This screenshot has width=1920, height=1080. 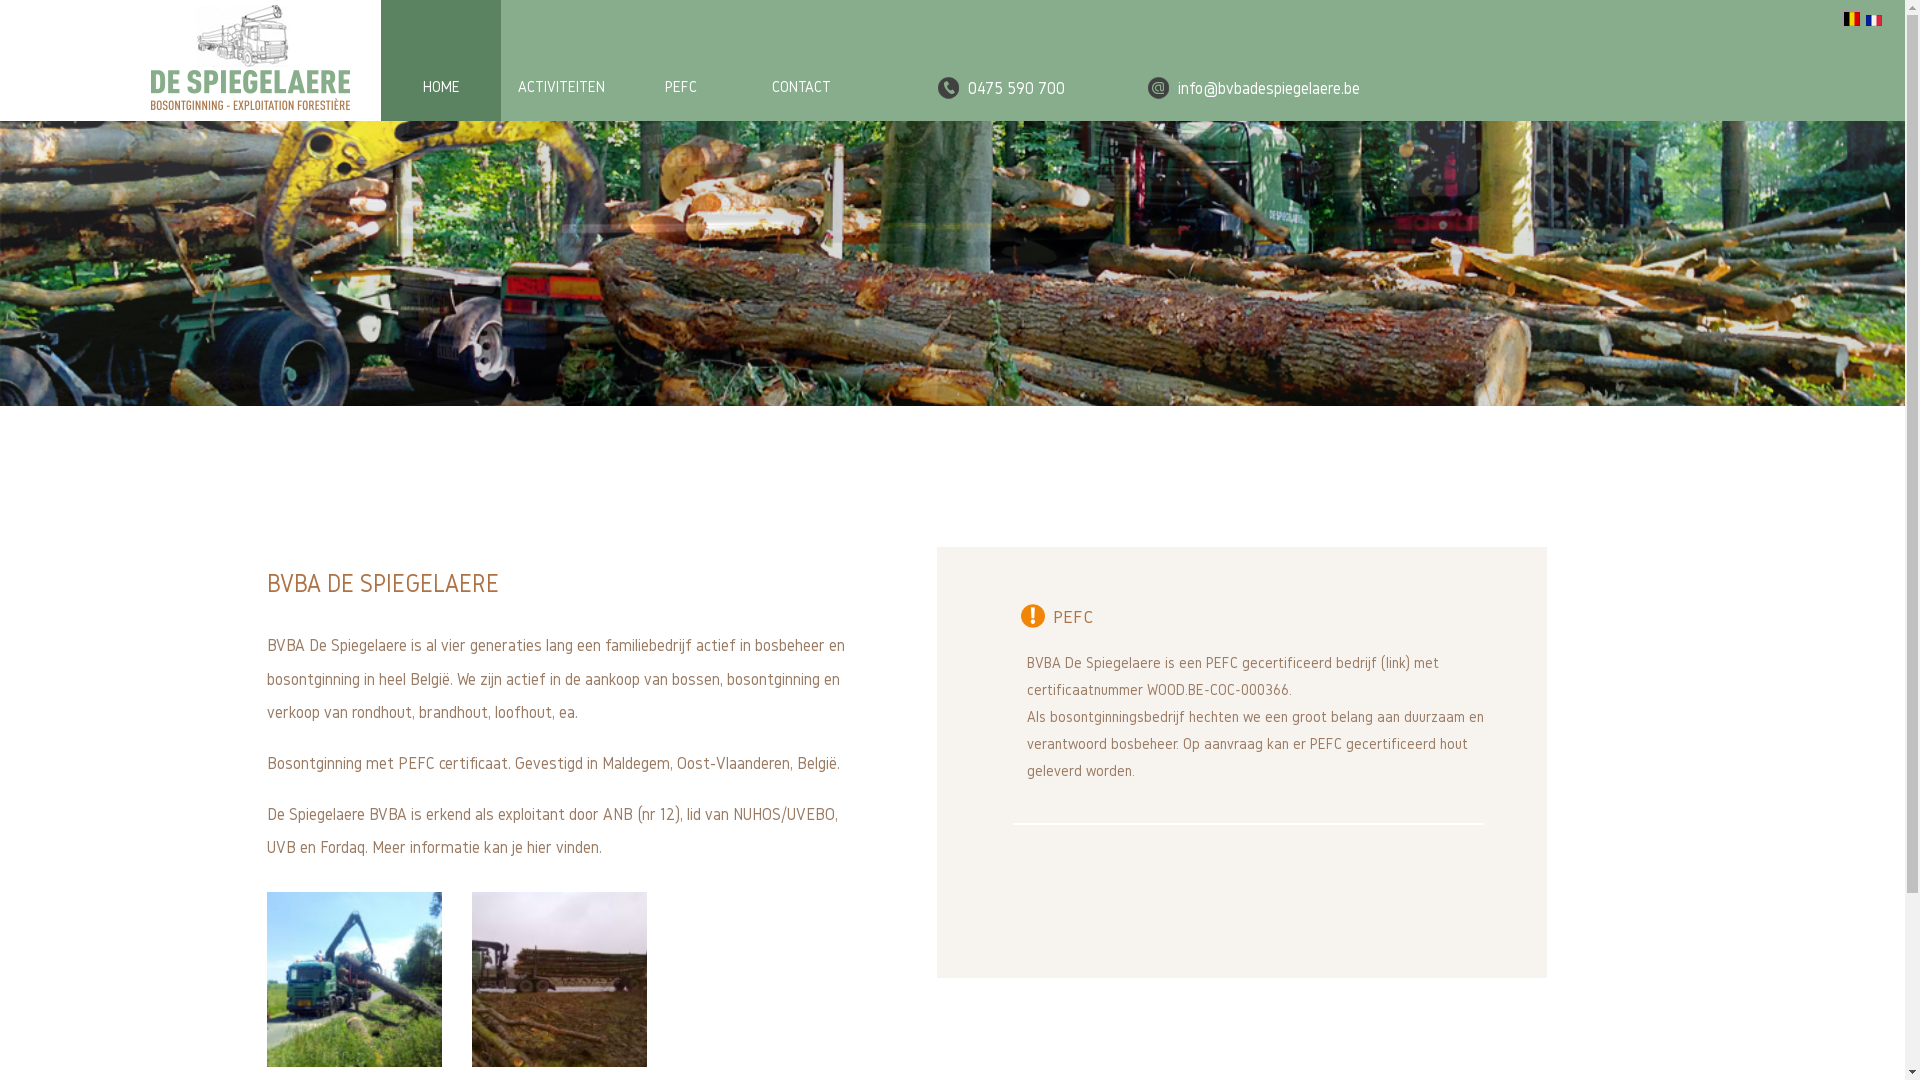 I want to click on PEFC, so click(x=681, y=62).